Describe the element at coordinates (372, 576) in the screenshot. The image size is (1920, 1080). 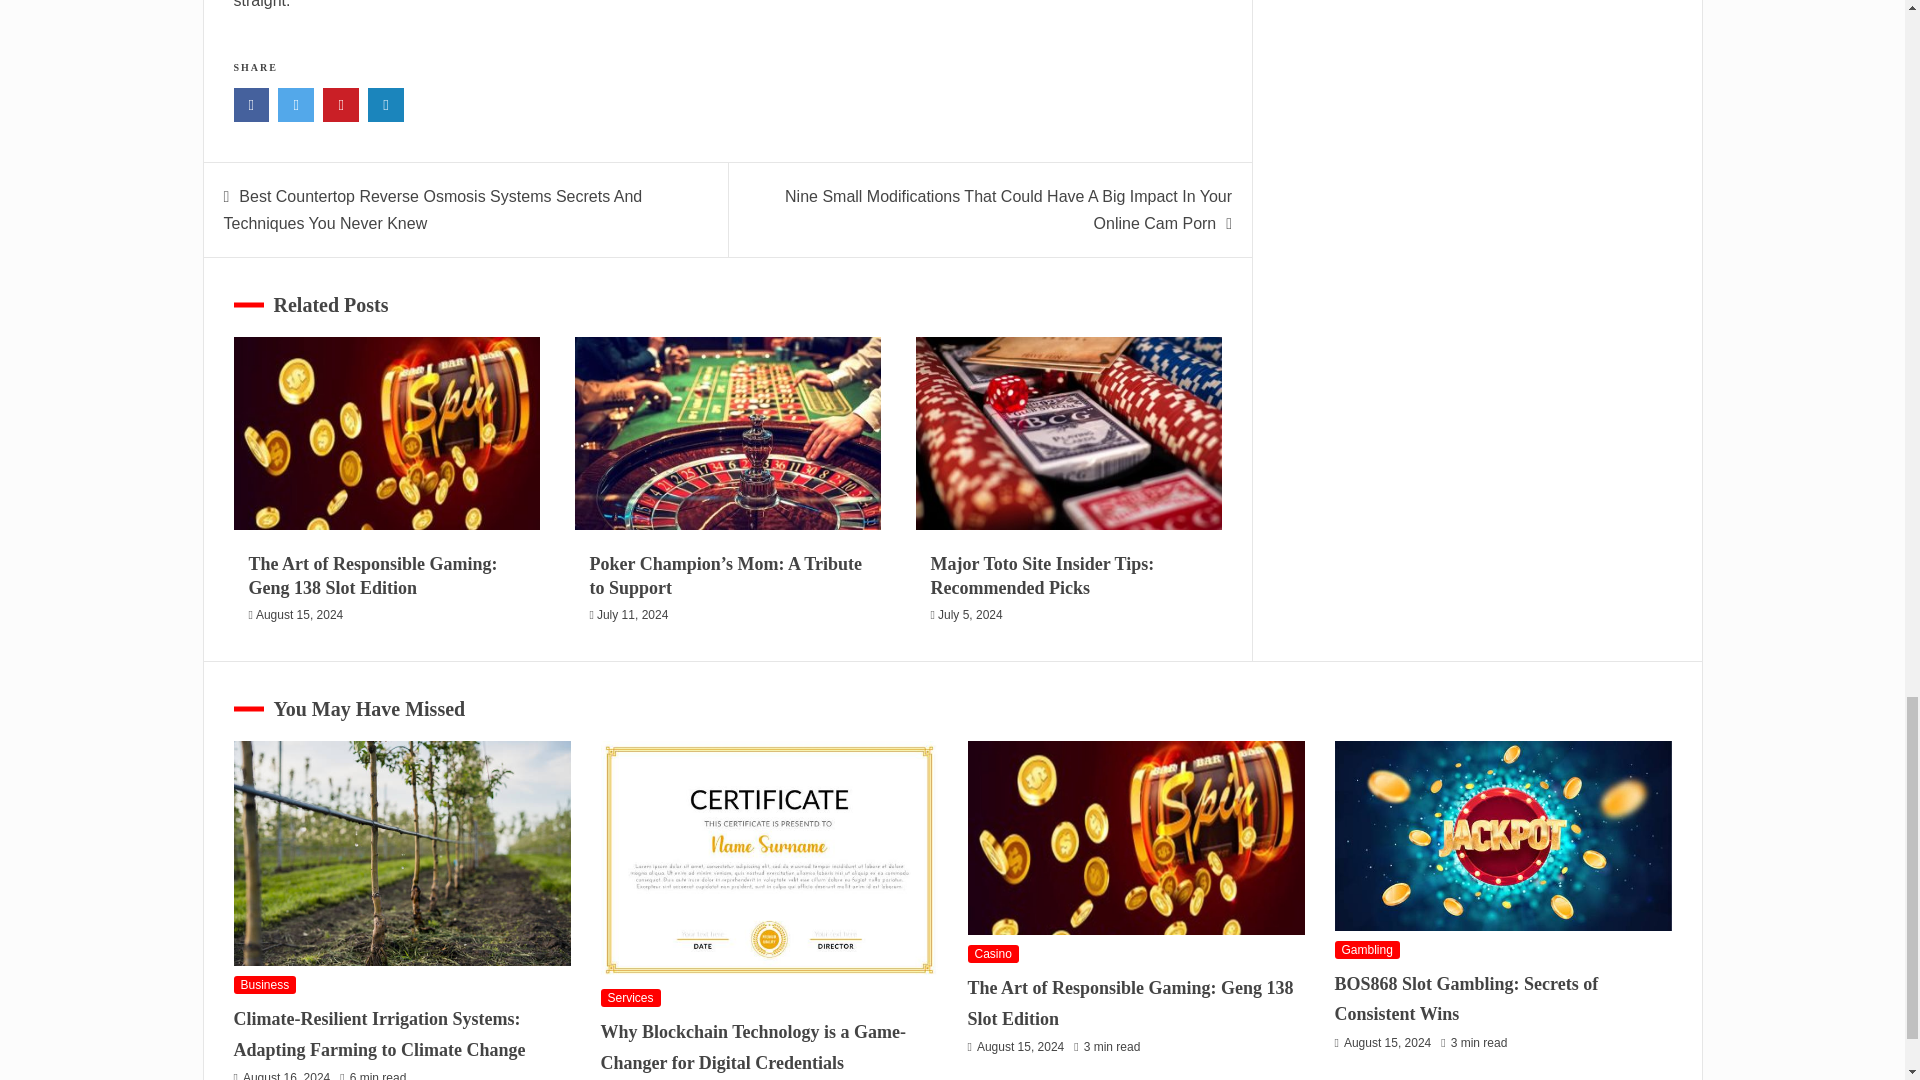
I see `The Art of Responsible Gaming: Geng 138 Slot Edition` at that location.